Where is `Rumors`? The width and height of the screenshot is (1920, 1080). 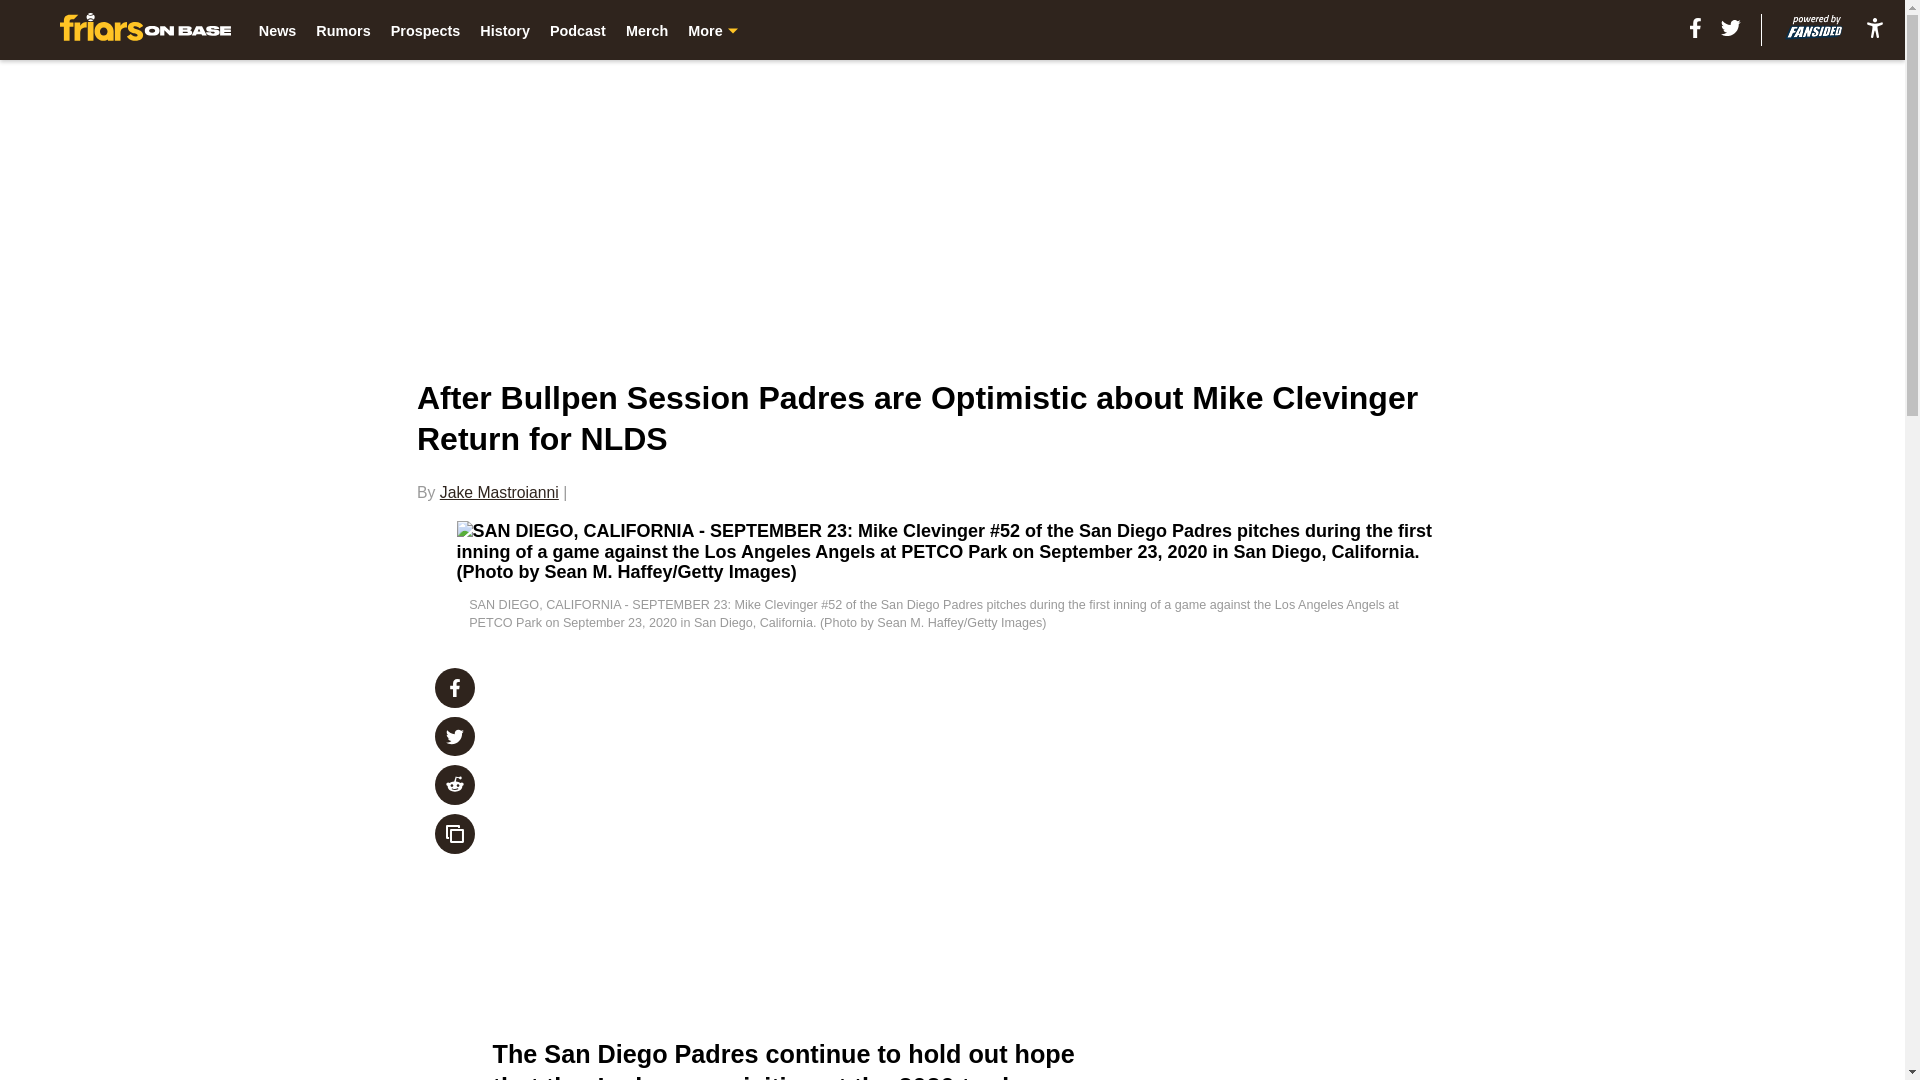 Rumors is located at coordinates (343, 30).